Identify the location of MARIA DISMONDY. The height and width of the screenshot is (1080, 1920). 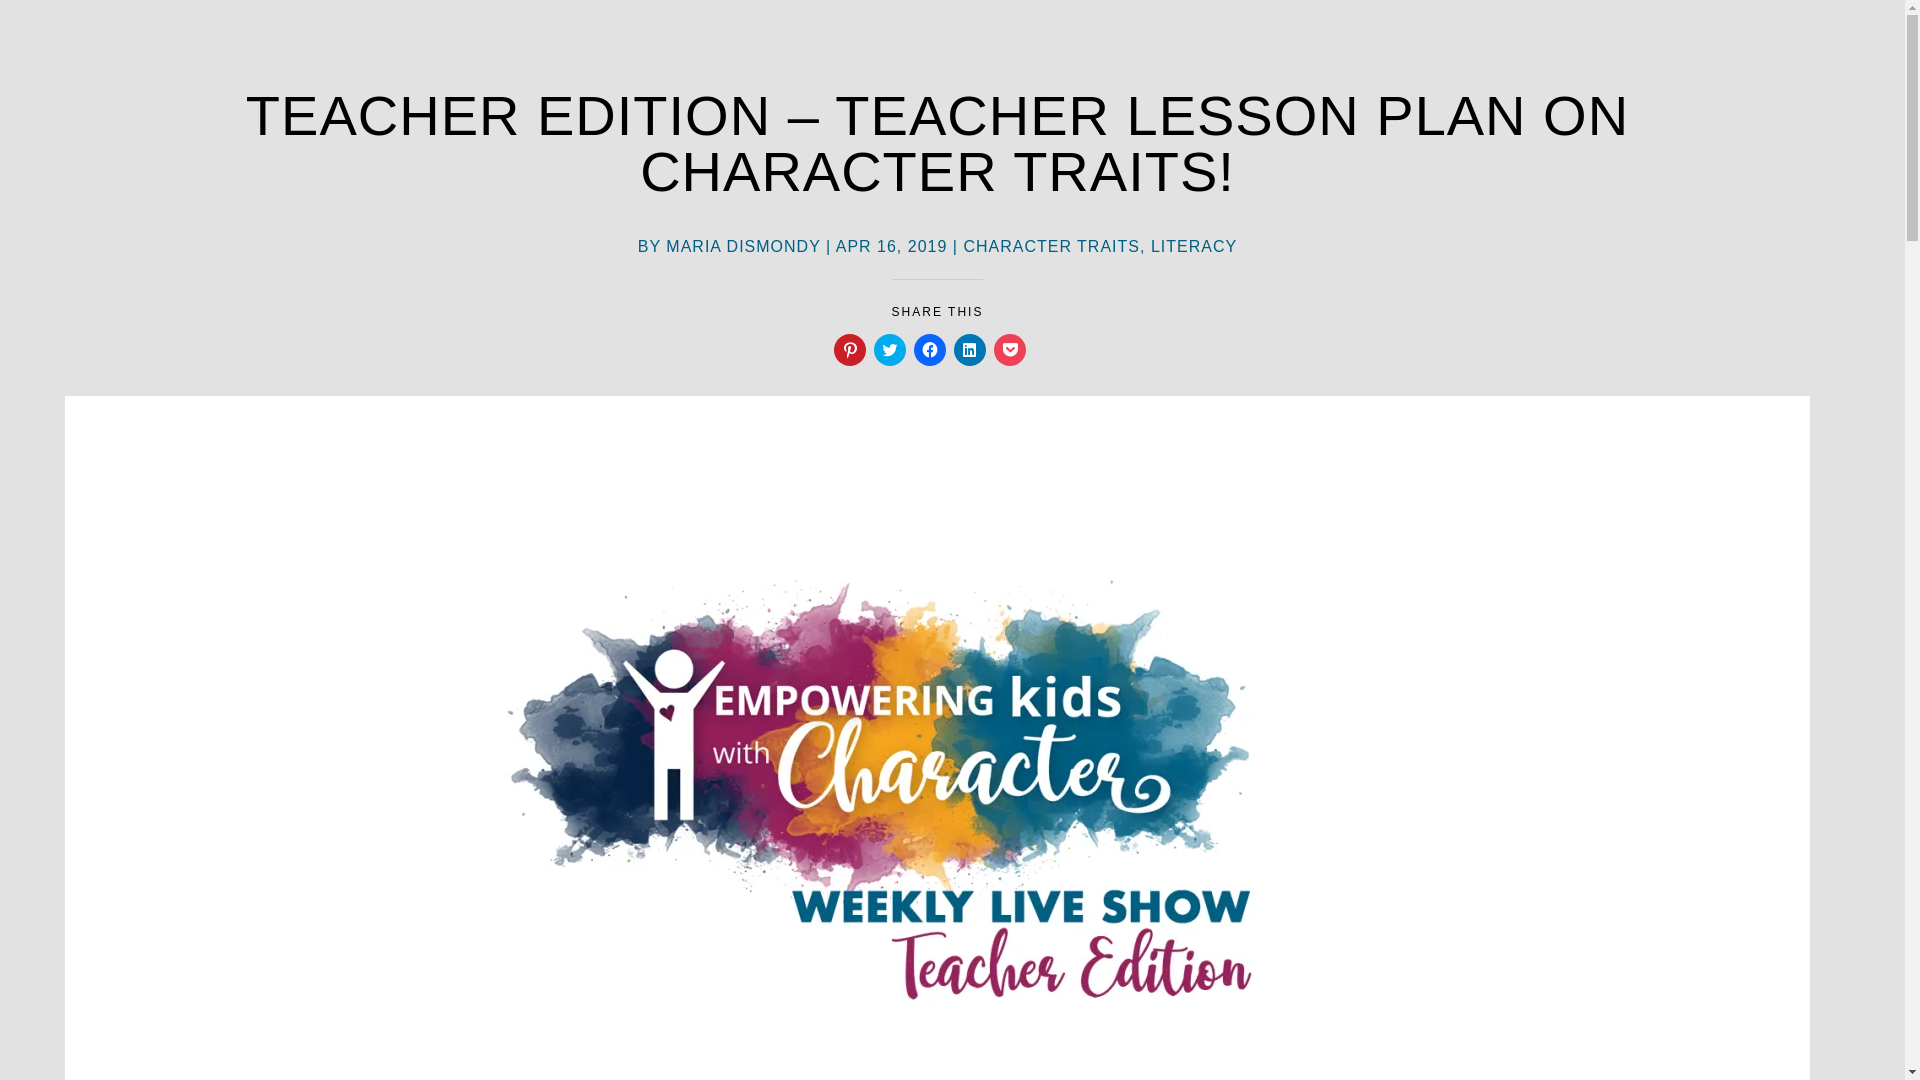
(742, 246).